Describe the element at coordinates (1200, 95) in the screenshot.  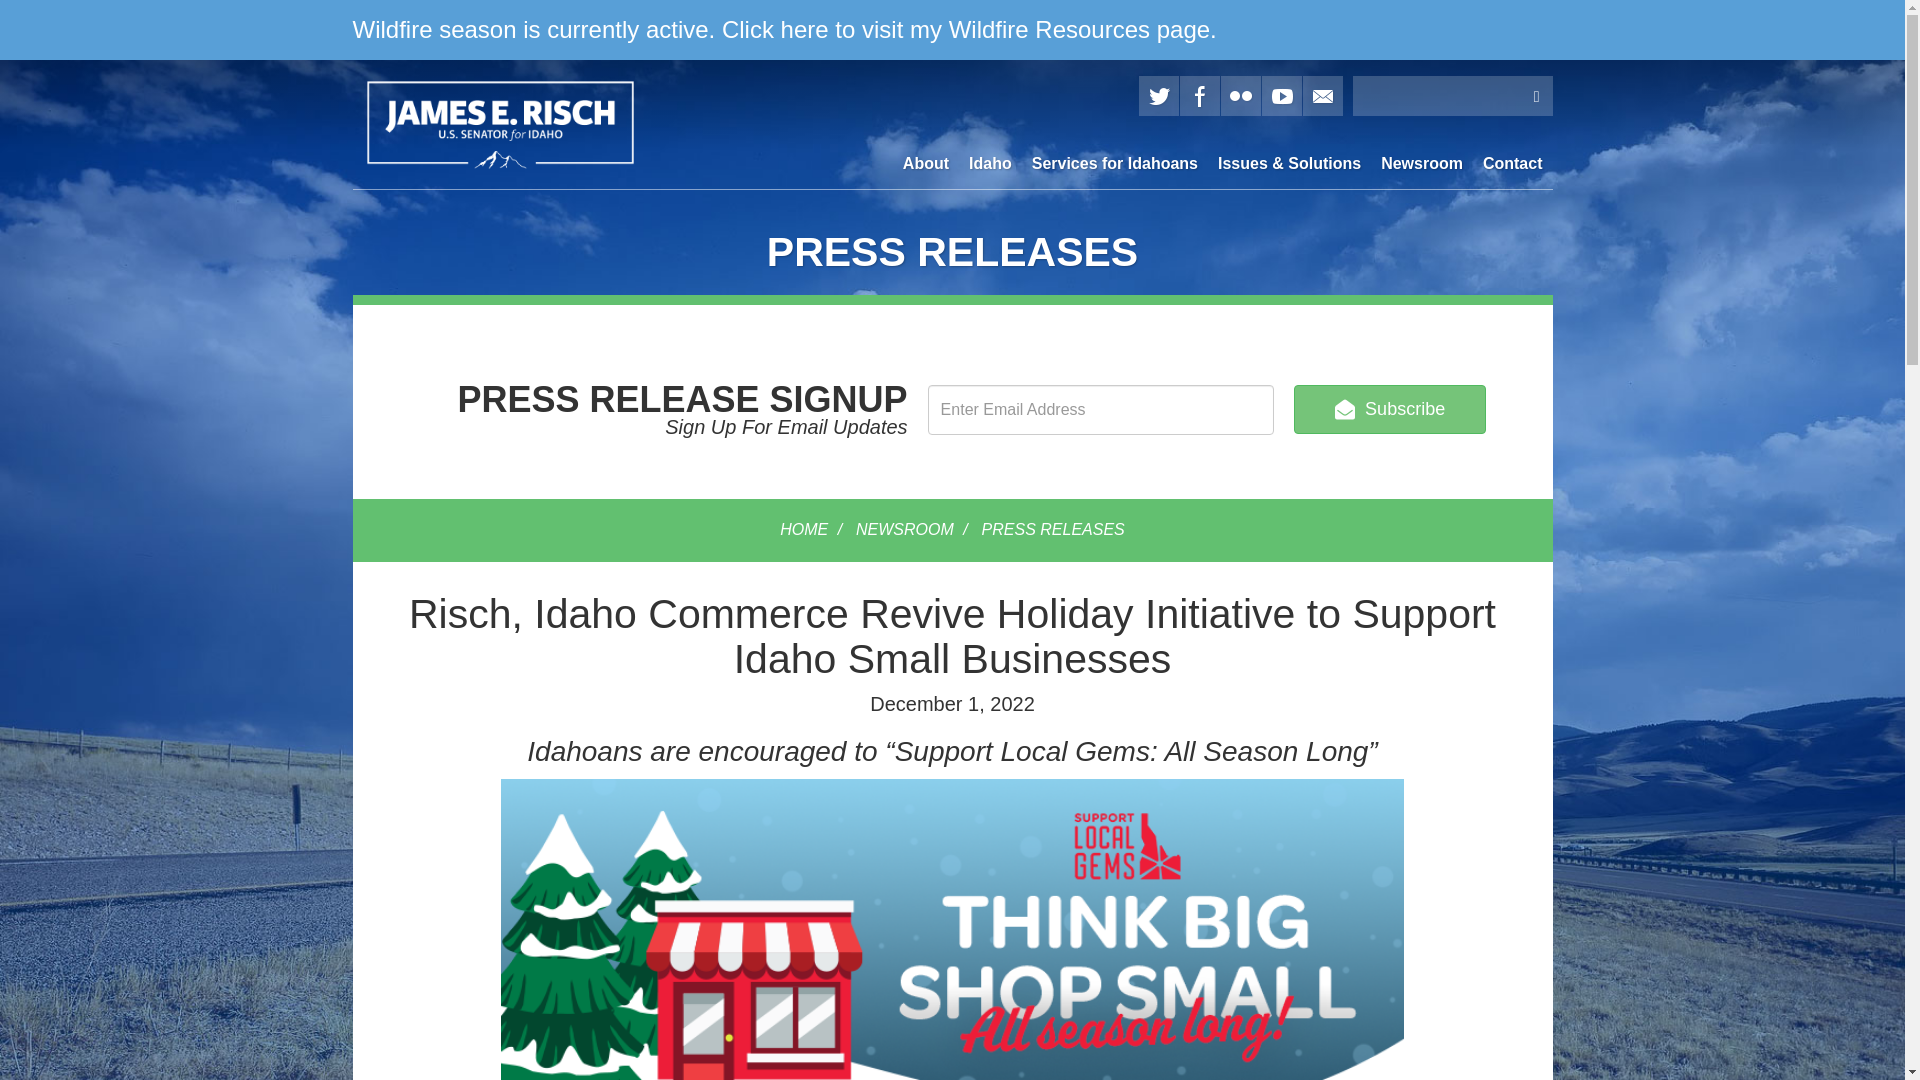
I see `Facebook` at that location.